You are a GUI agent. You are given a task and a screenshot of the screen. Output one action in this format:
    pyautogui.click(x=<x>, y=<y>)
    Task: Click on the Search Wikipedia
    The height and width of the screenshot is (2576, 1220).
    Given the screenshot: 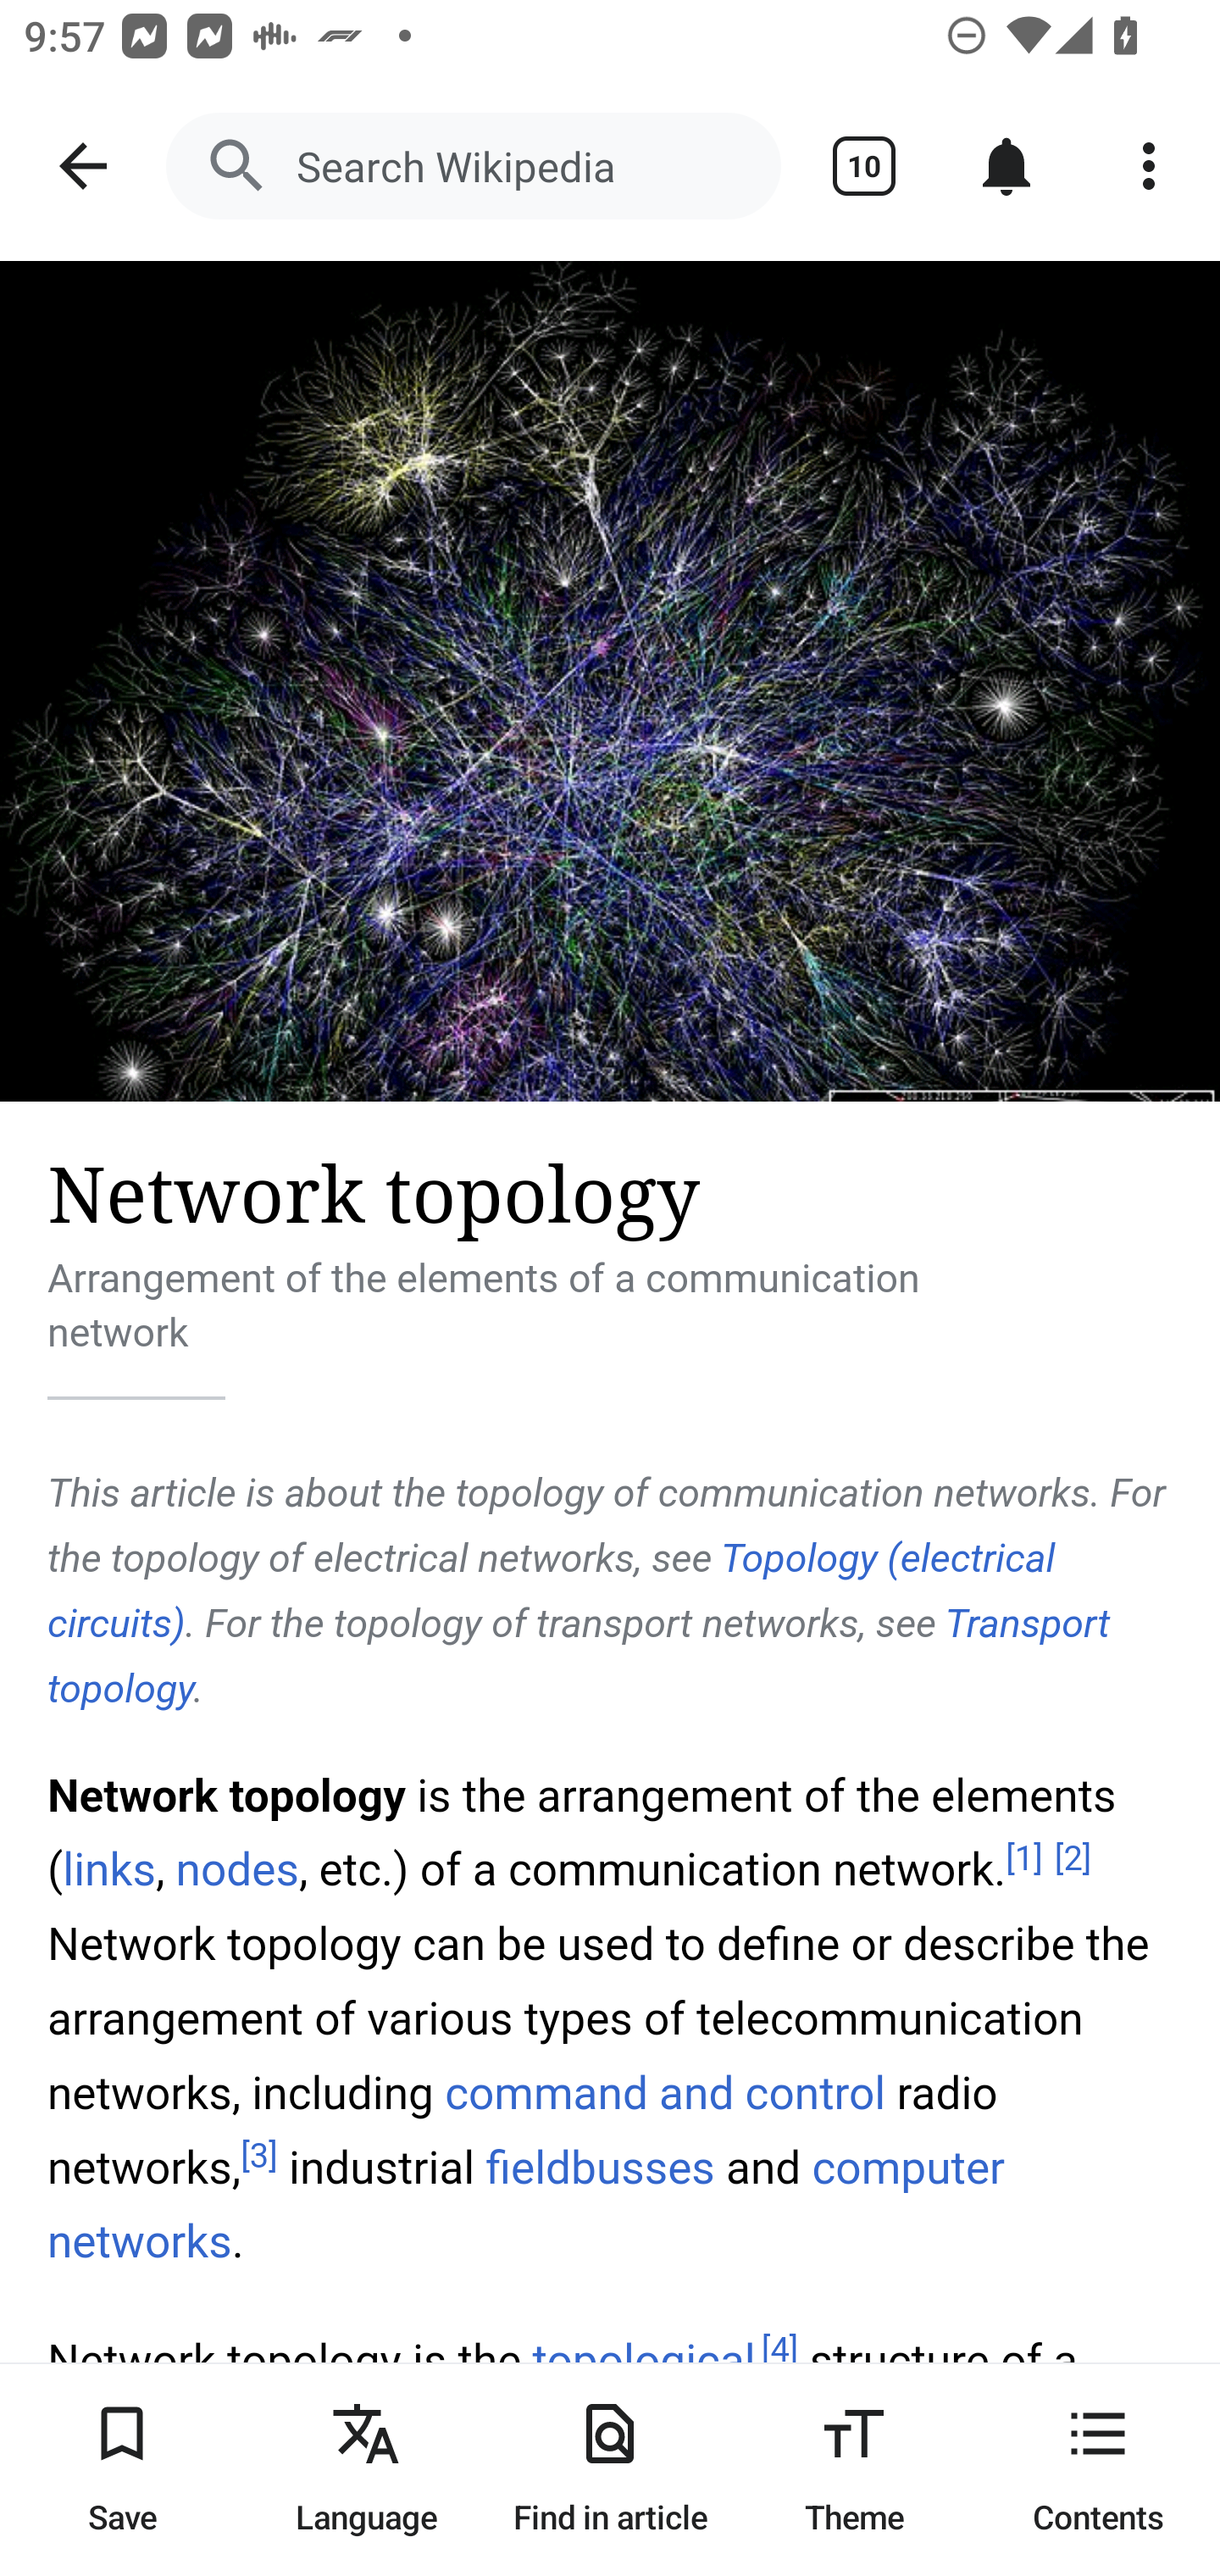 What is the action you would take?
    pyautogui.click(x=473, y=166)
    